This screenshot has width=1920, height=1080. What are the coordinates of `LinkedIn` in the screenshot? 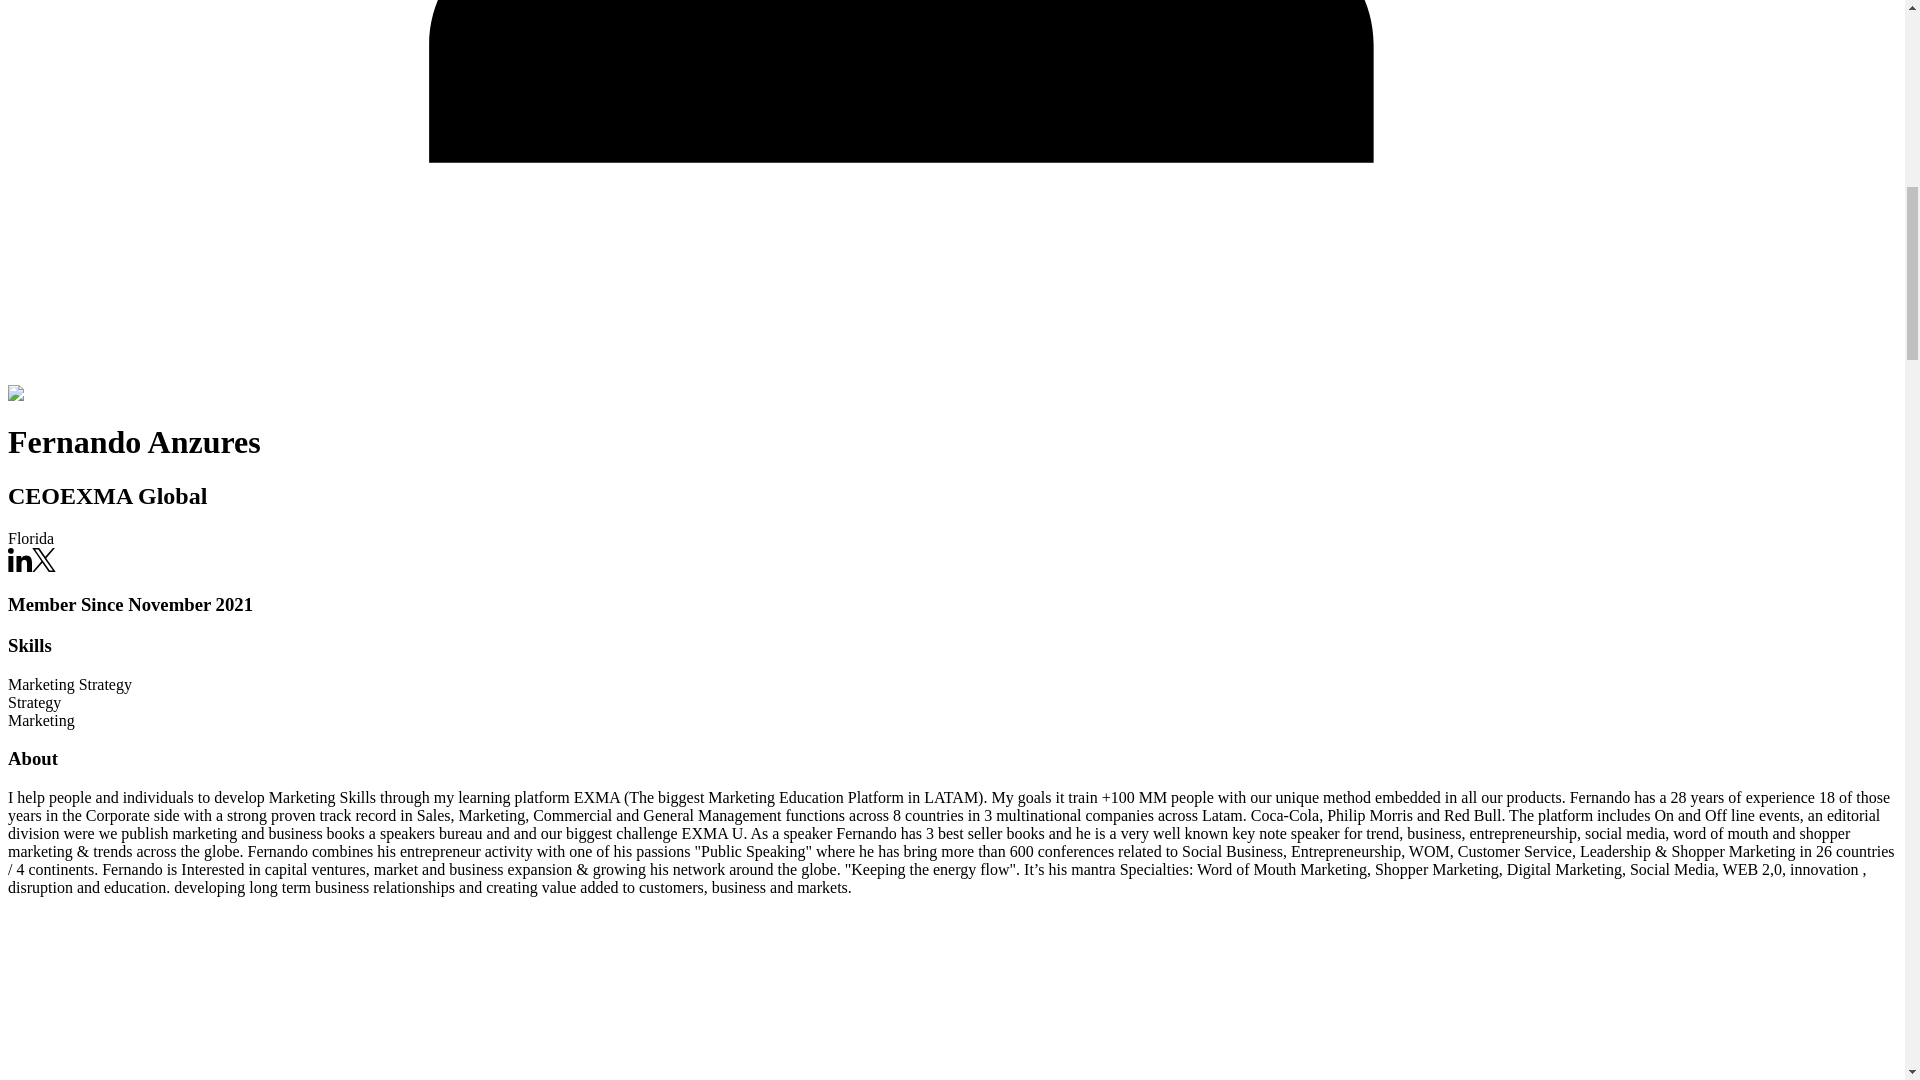 It's located at (20, 566).